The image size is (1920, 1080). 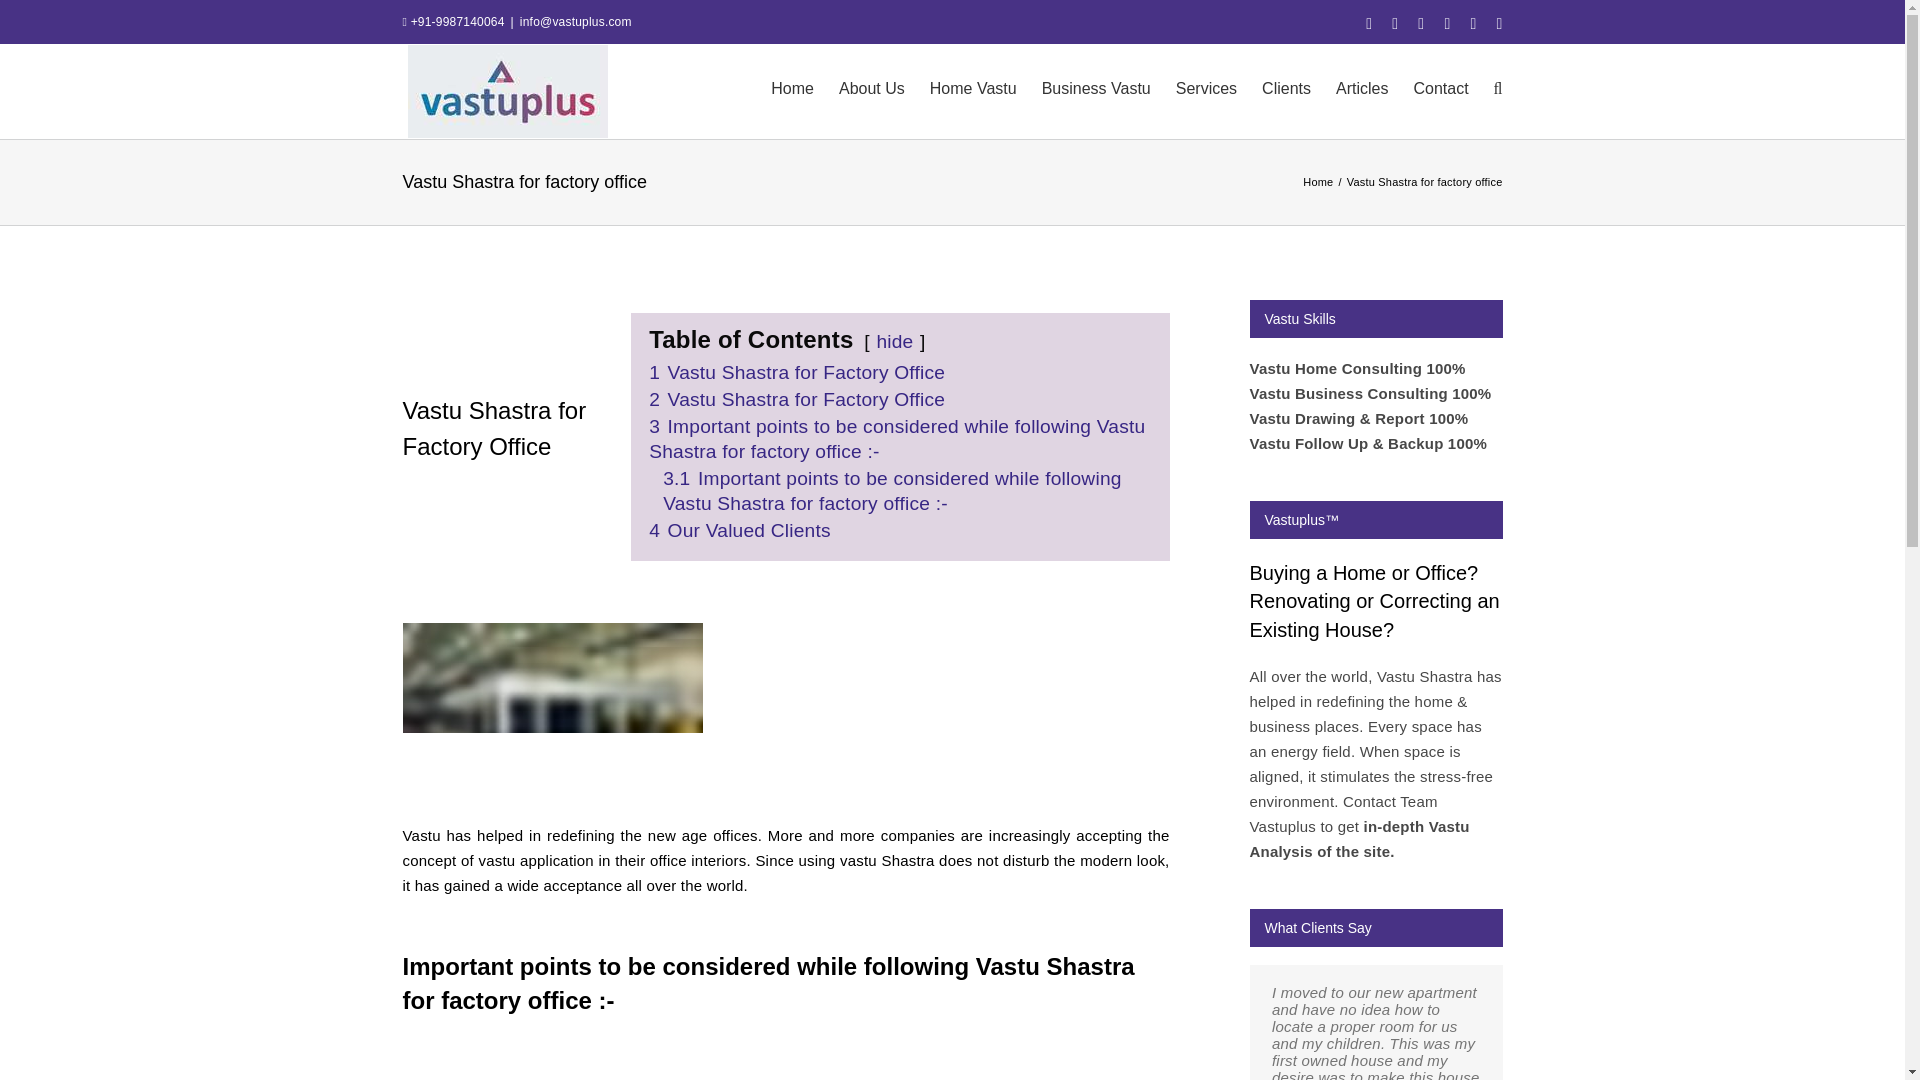 What do you see at coordinates (1096, 86) in the screenshot?
I see `Business Vastu` at bounding box center [1096, 86].